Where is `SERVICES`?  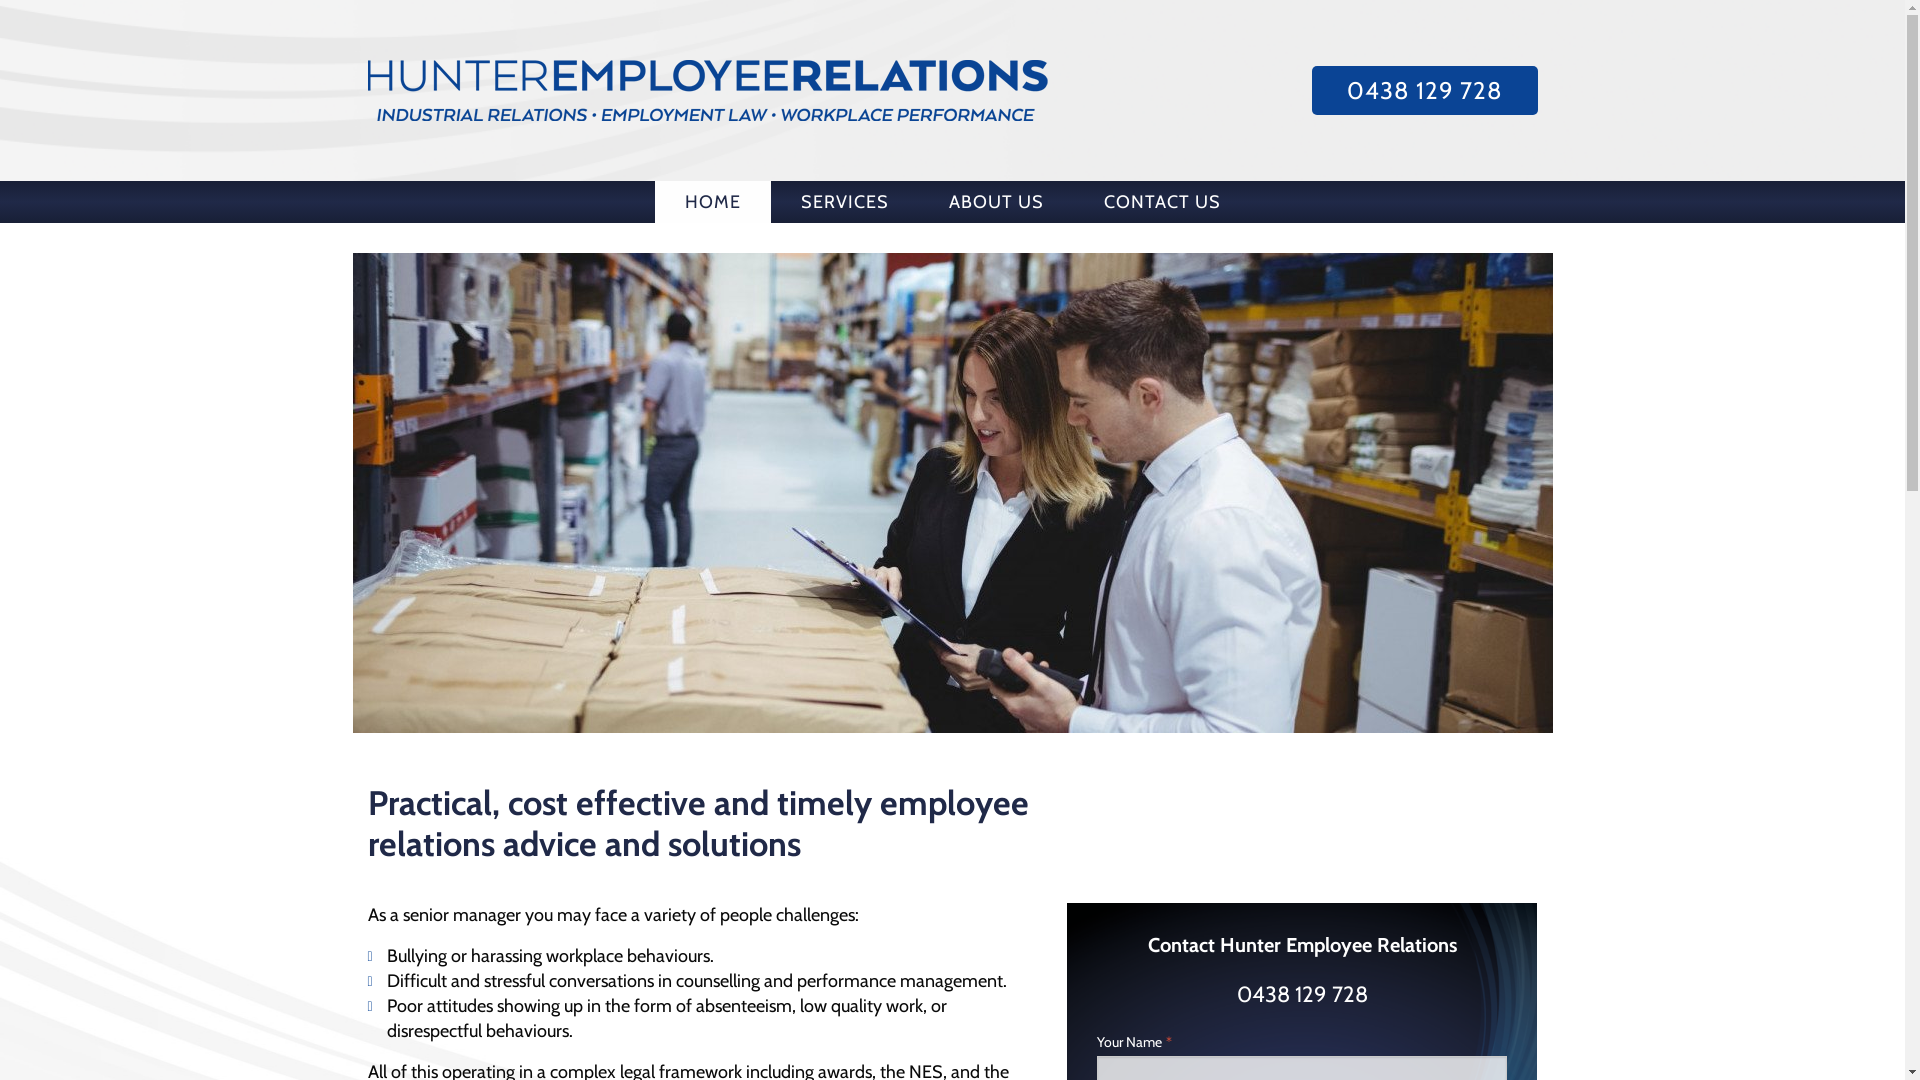 SERVICES is located at coordinates (844, 202).